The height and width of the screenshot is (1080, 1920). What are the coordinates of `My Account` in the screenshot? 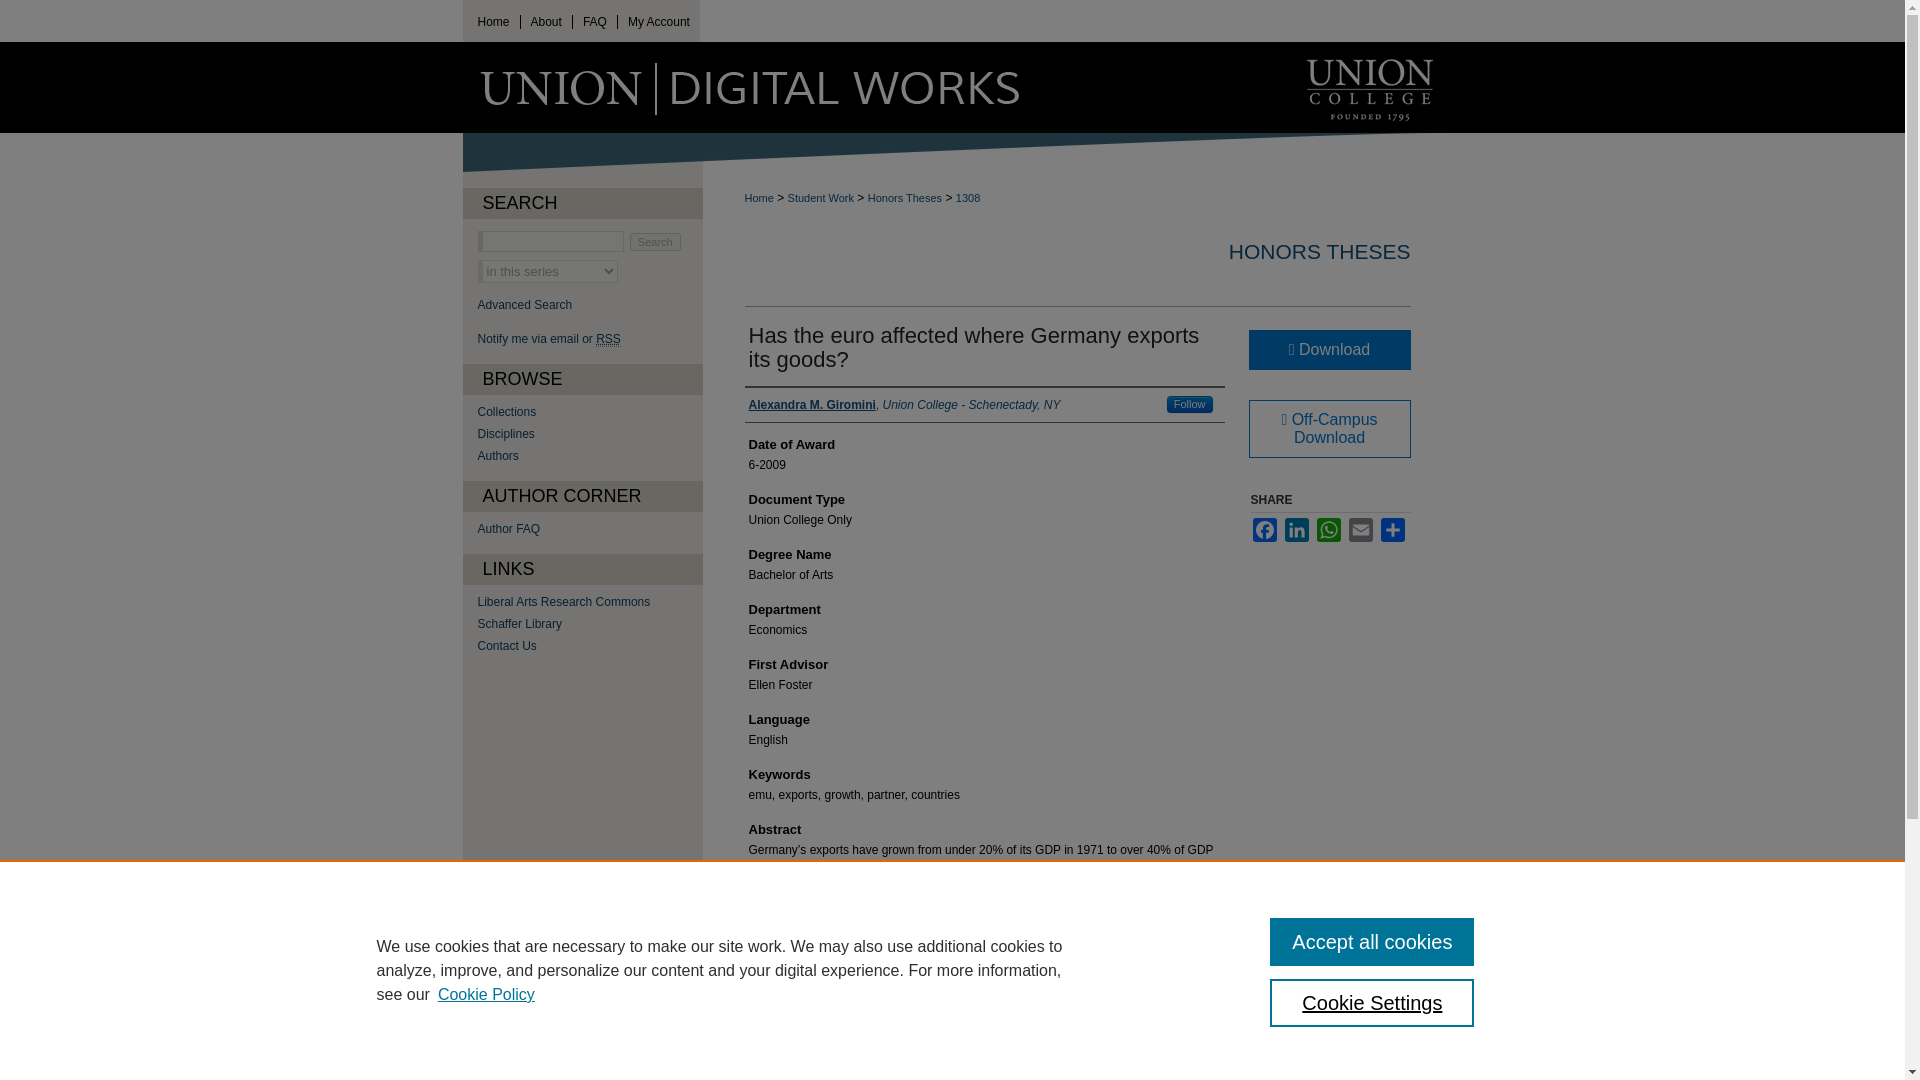 It's located at (659, 23).